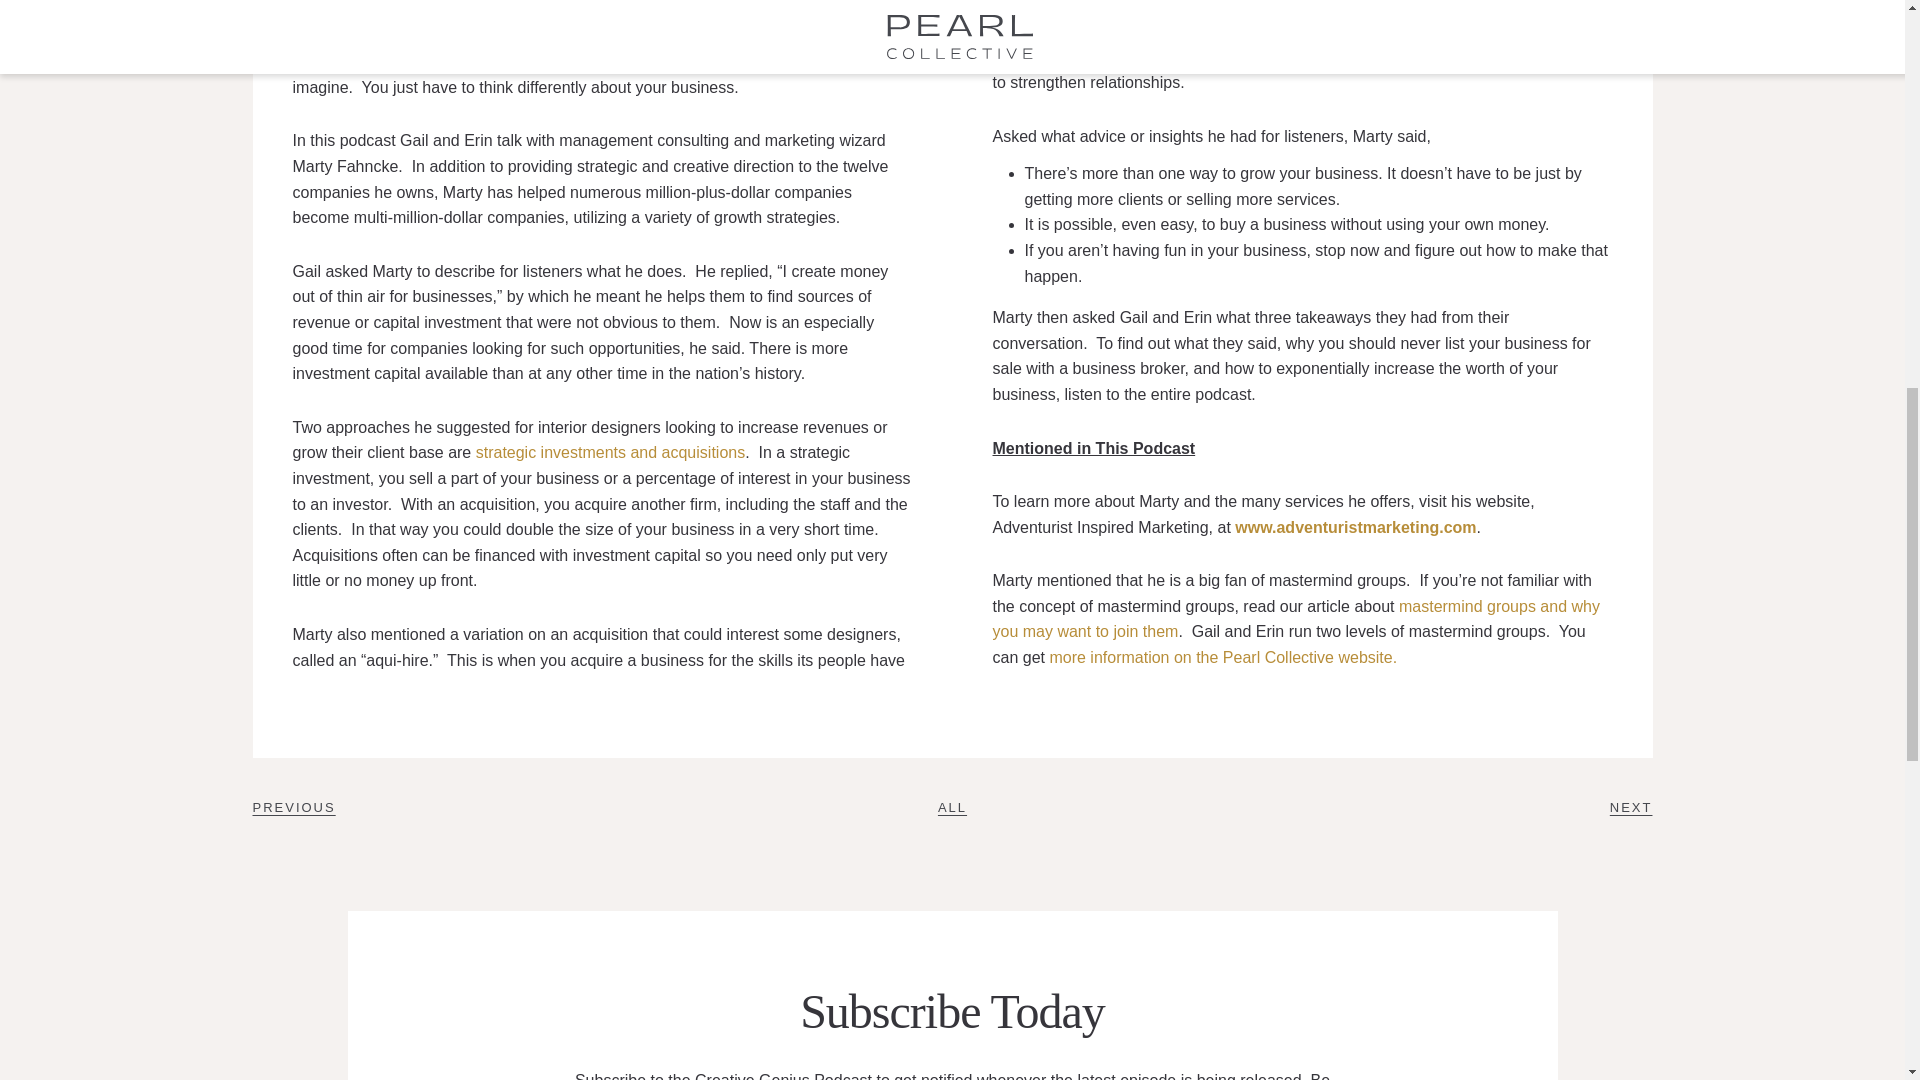 Image resolution: width=1920 pixels, height=1080 pixels. Describe the element at coordinates (460, 11) in the screenshot. I see `PLAY IN NEW WINDOW` at that location.